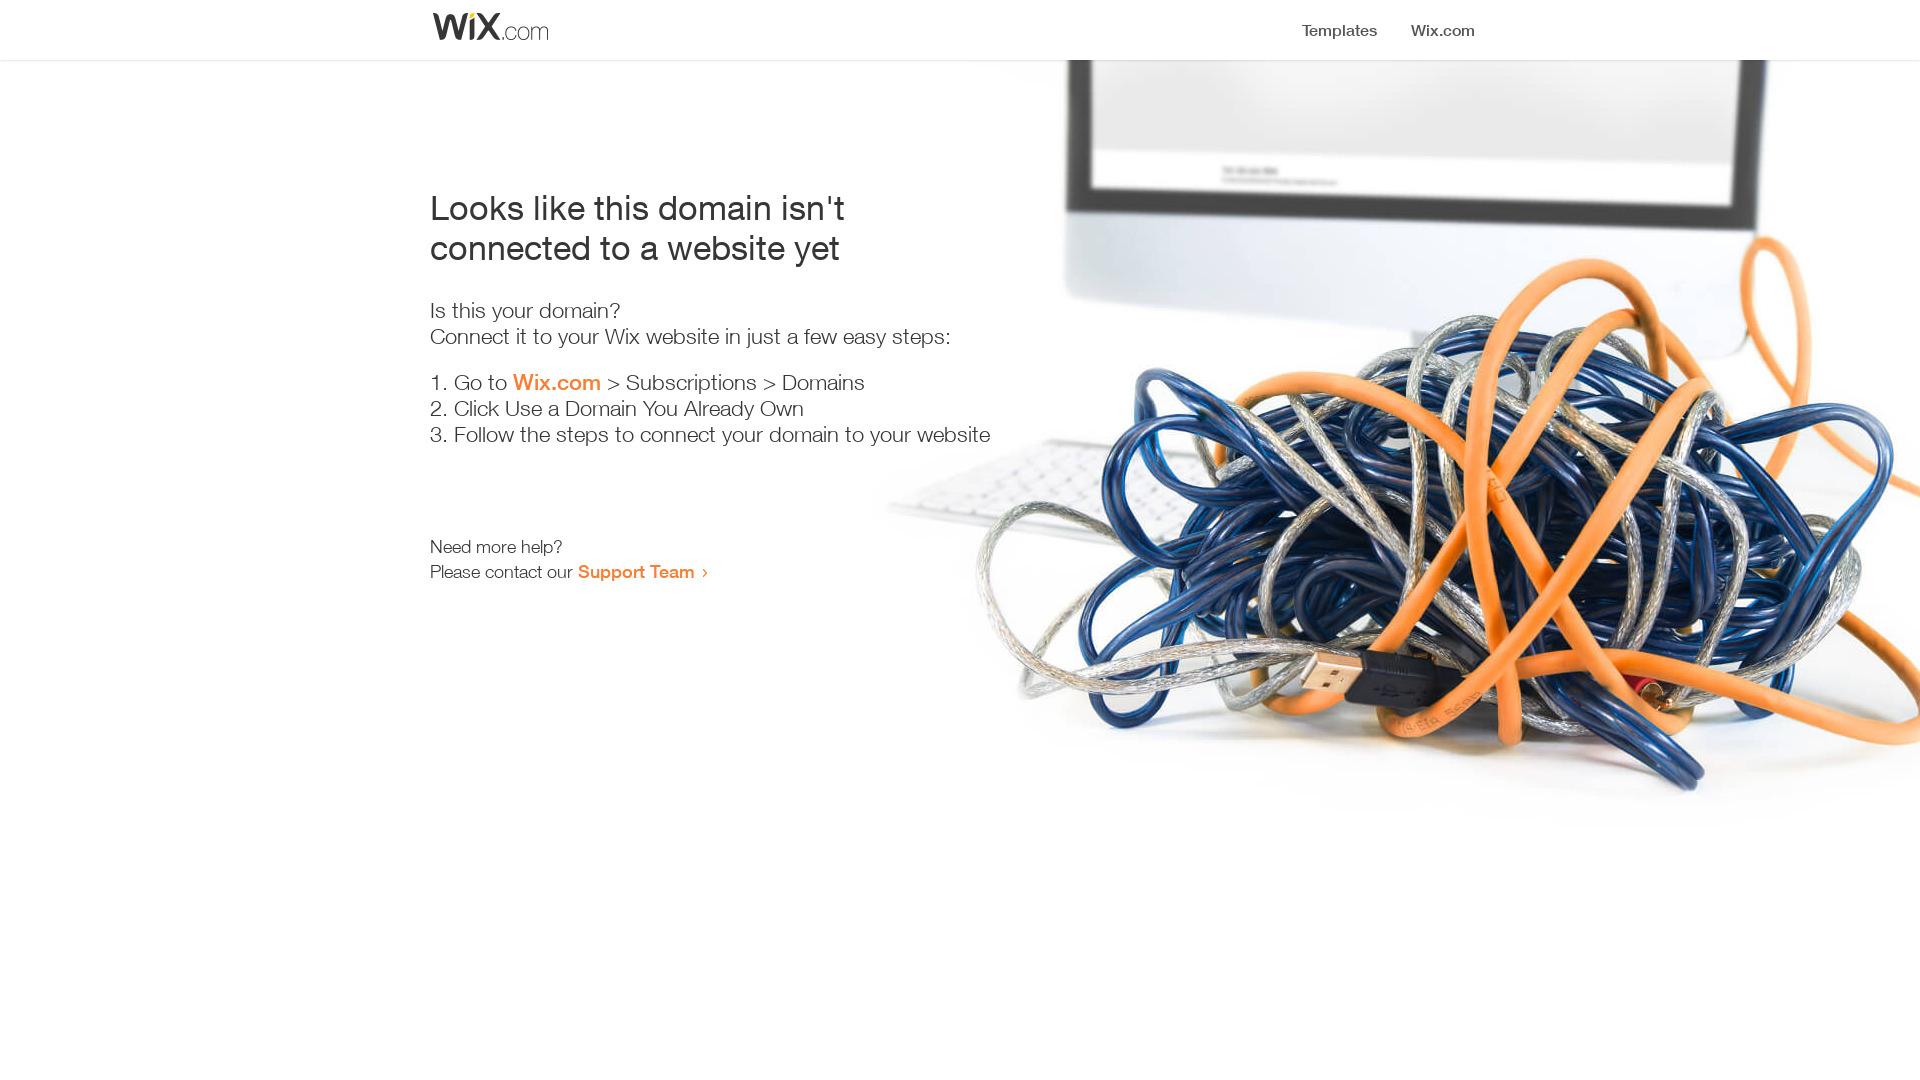 The width and height of the screenshot is (1920, 1080). Describe the element at coordinates (557, 382) in the screenshot. I see `Wix.com` at that location.